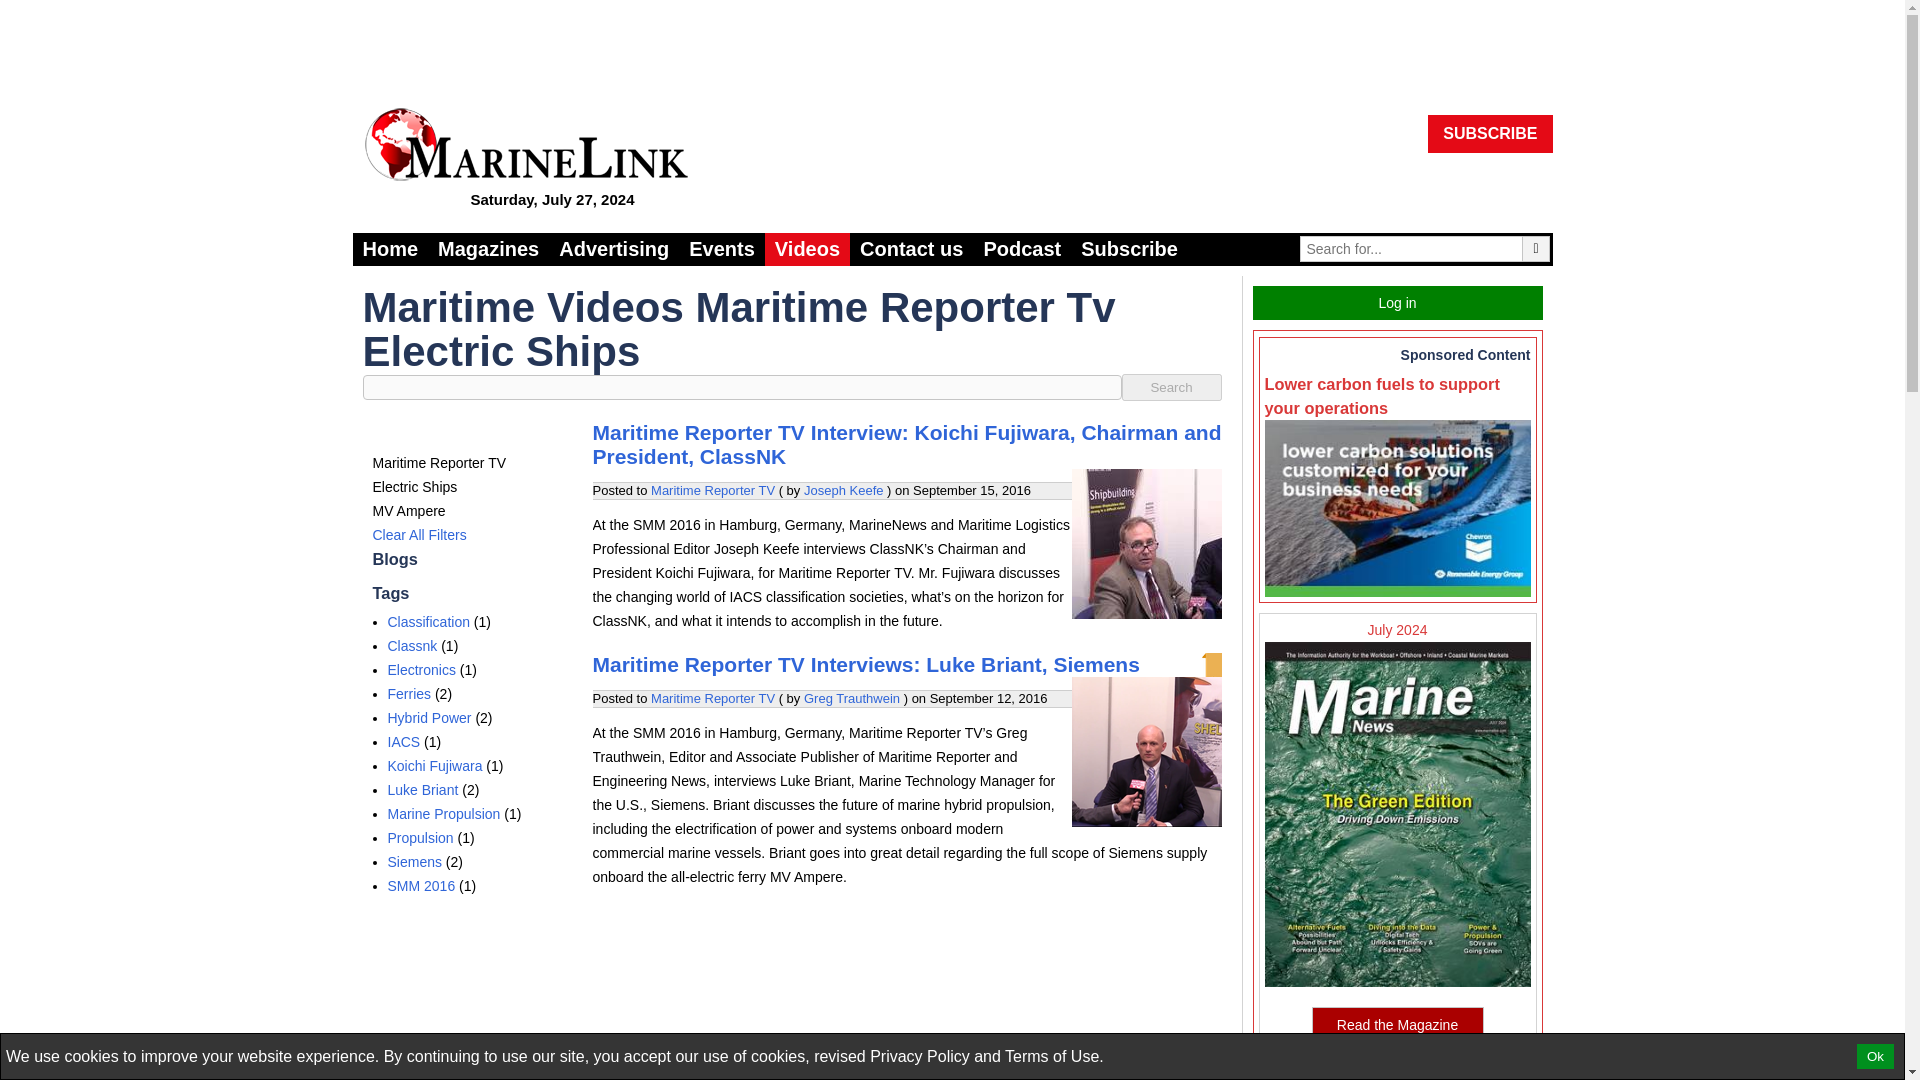  I want to click on SUBSCRIBE, so click(1490, 134).